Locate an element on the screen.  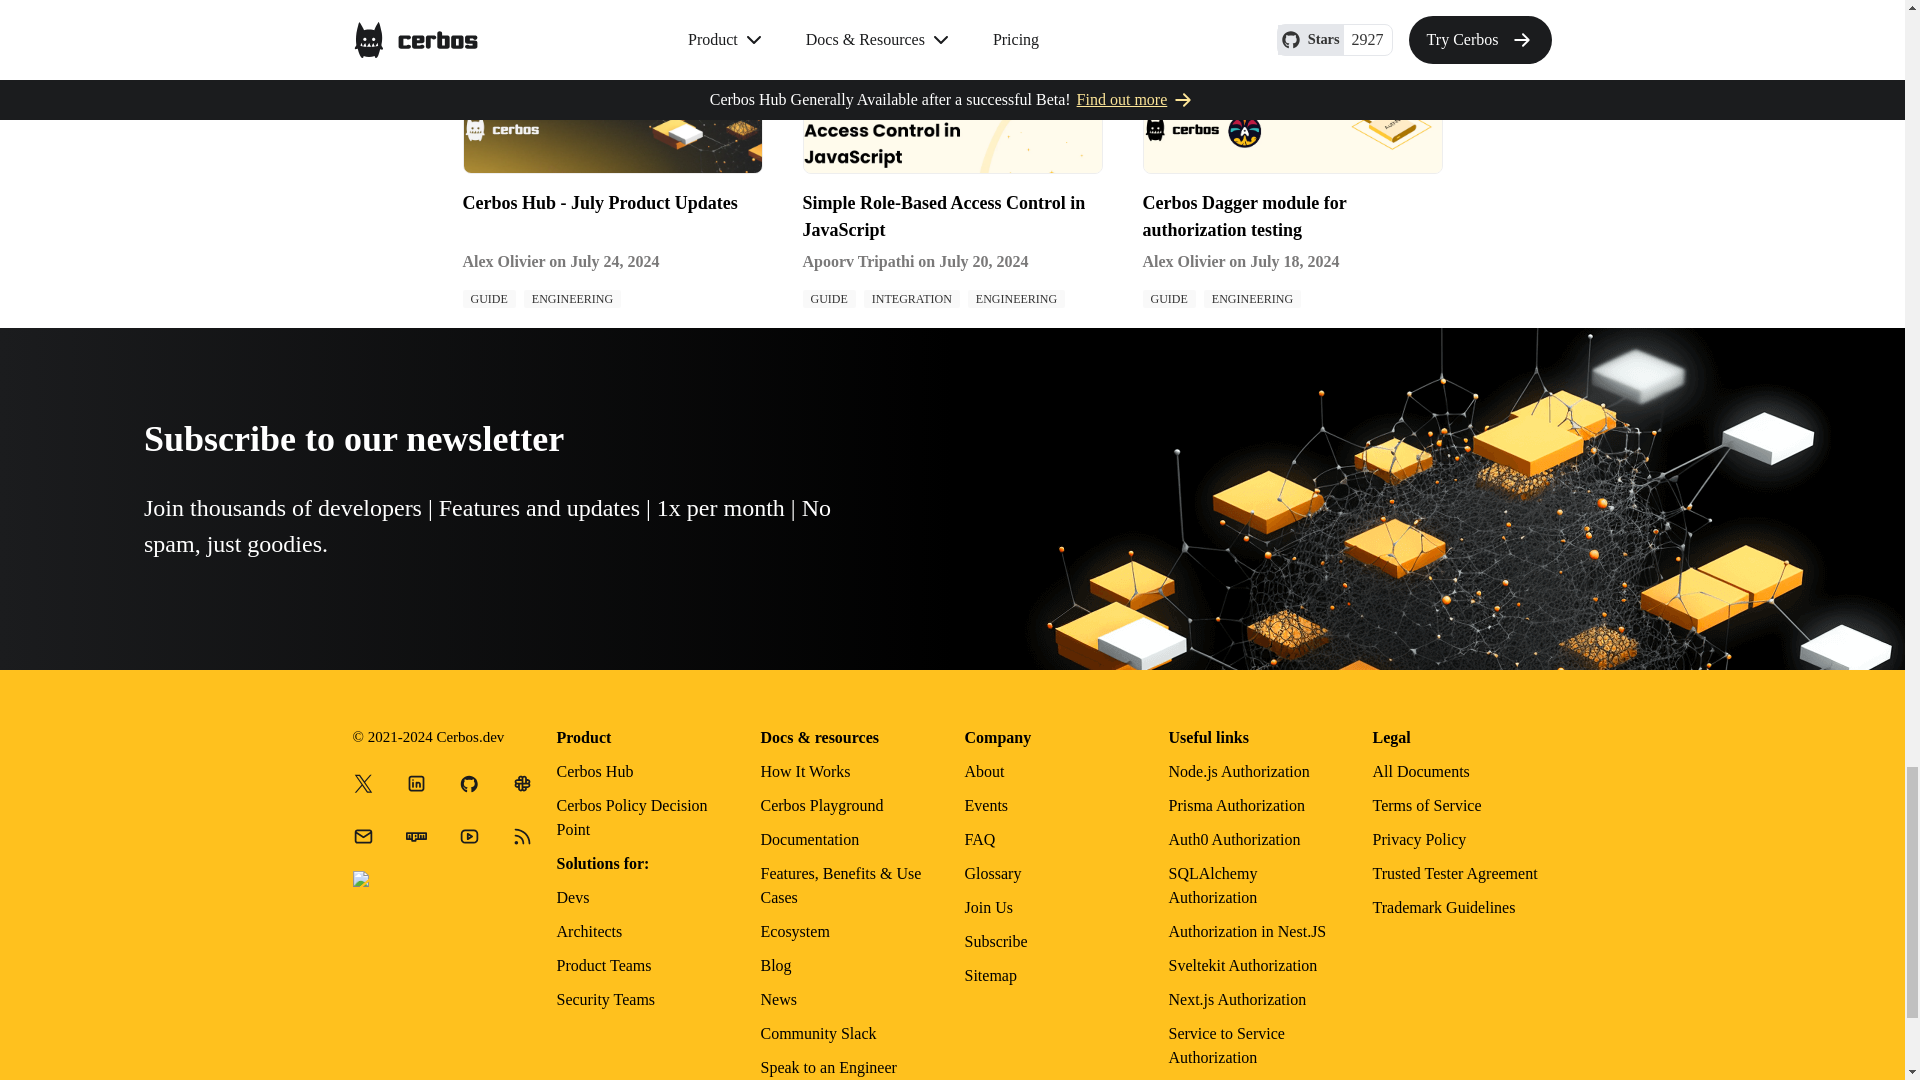
Cerbos Playground is located at coordinates (822, 806).